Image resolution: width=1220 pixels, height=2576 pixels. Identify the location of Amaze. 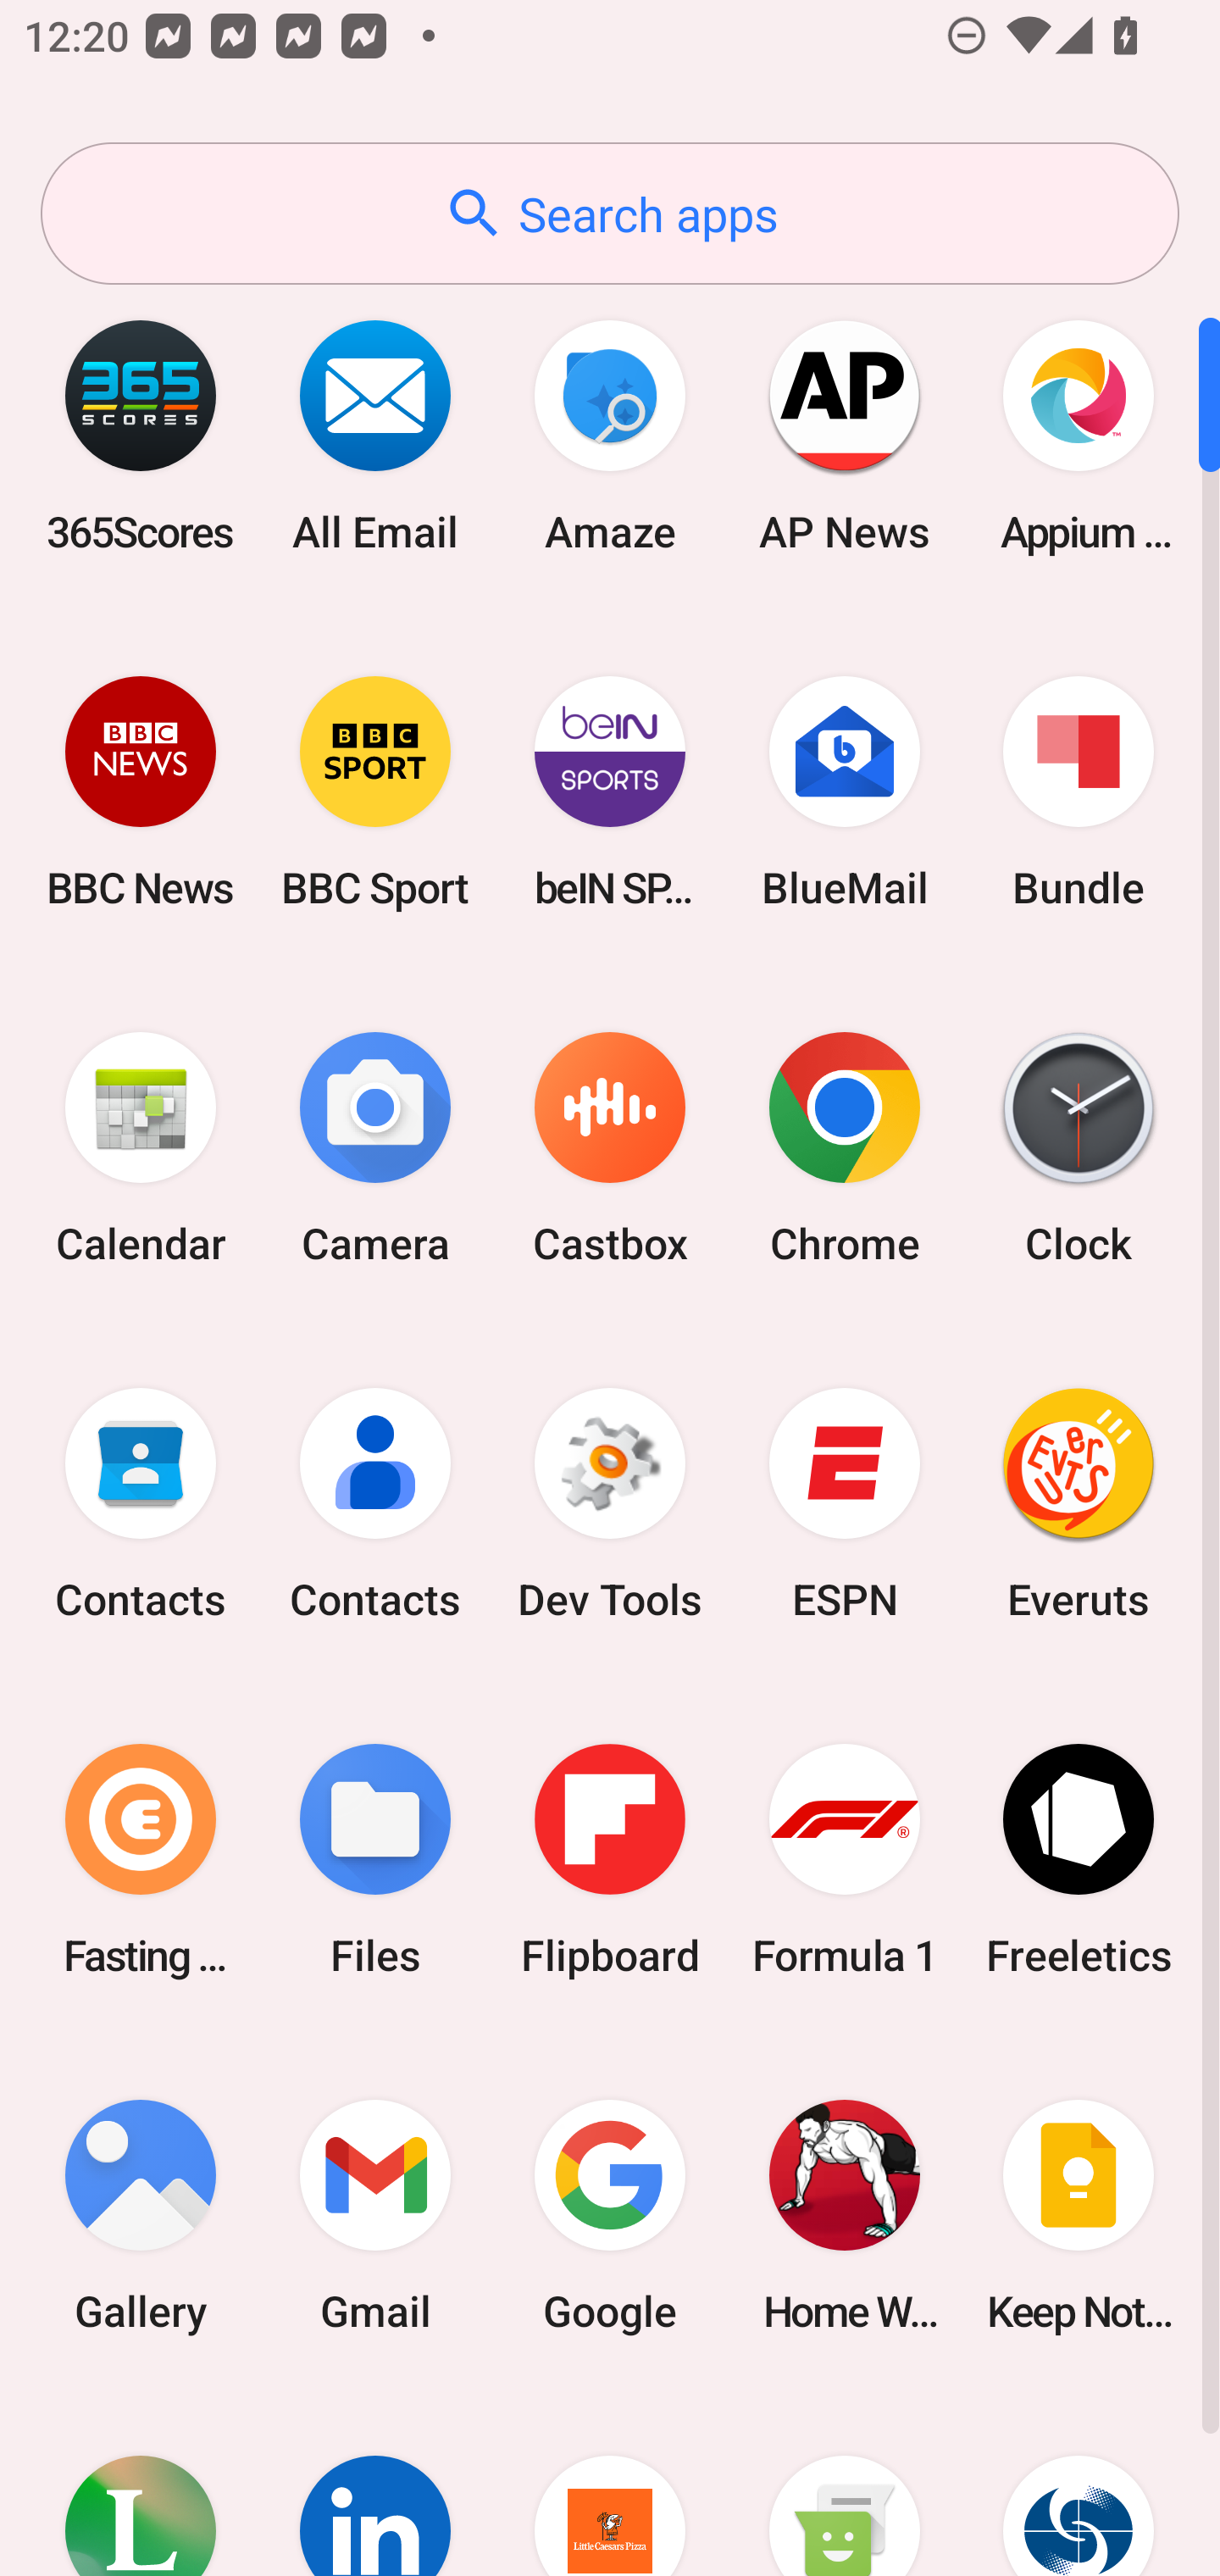
(610, 436).